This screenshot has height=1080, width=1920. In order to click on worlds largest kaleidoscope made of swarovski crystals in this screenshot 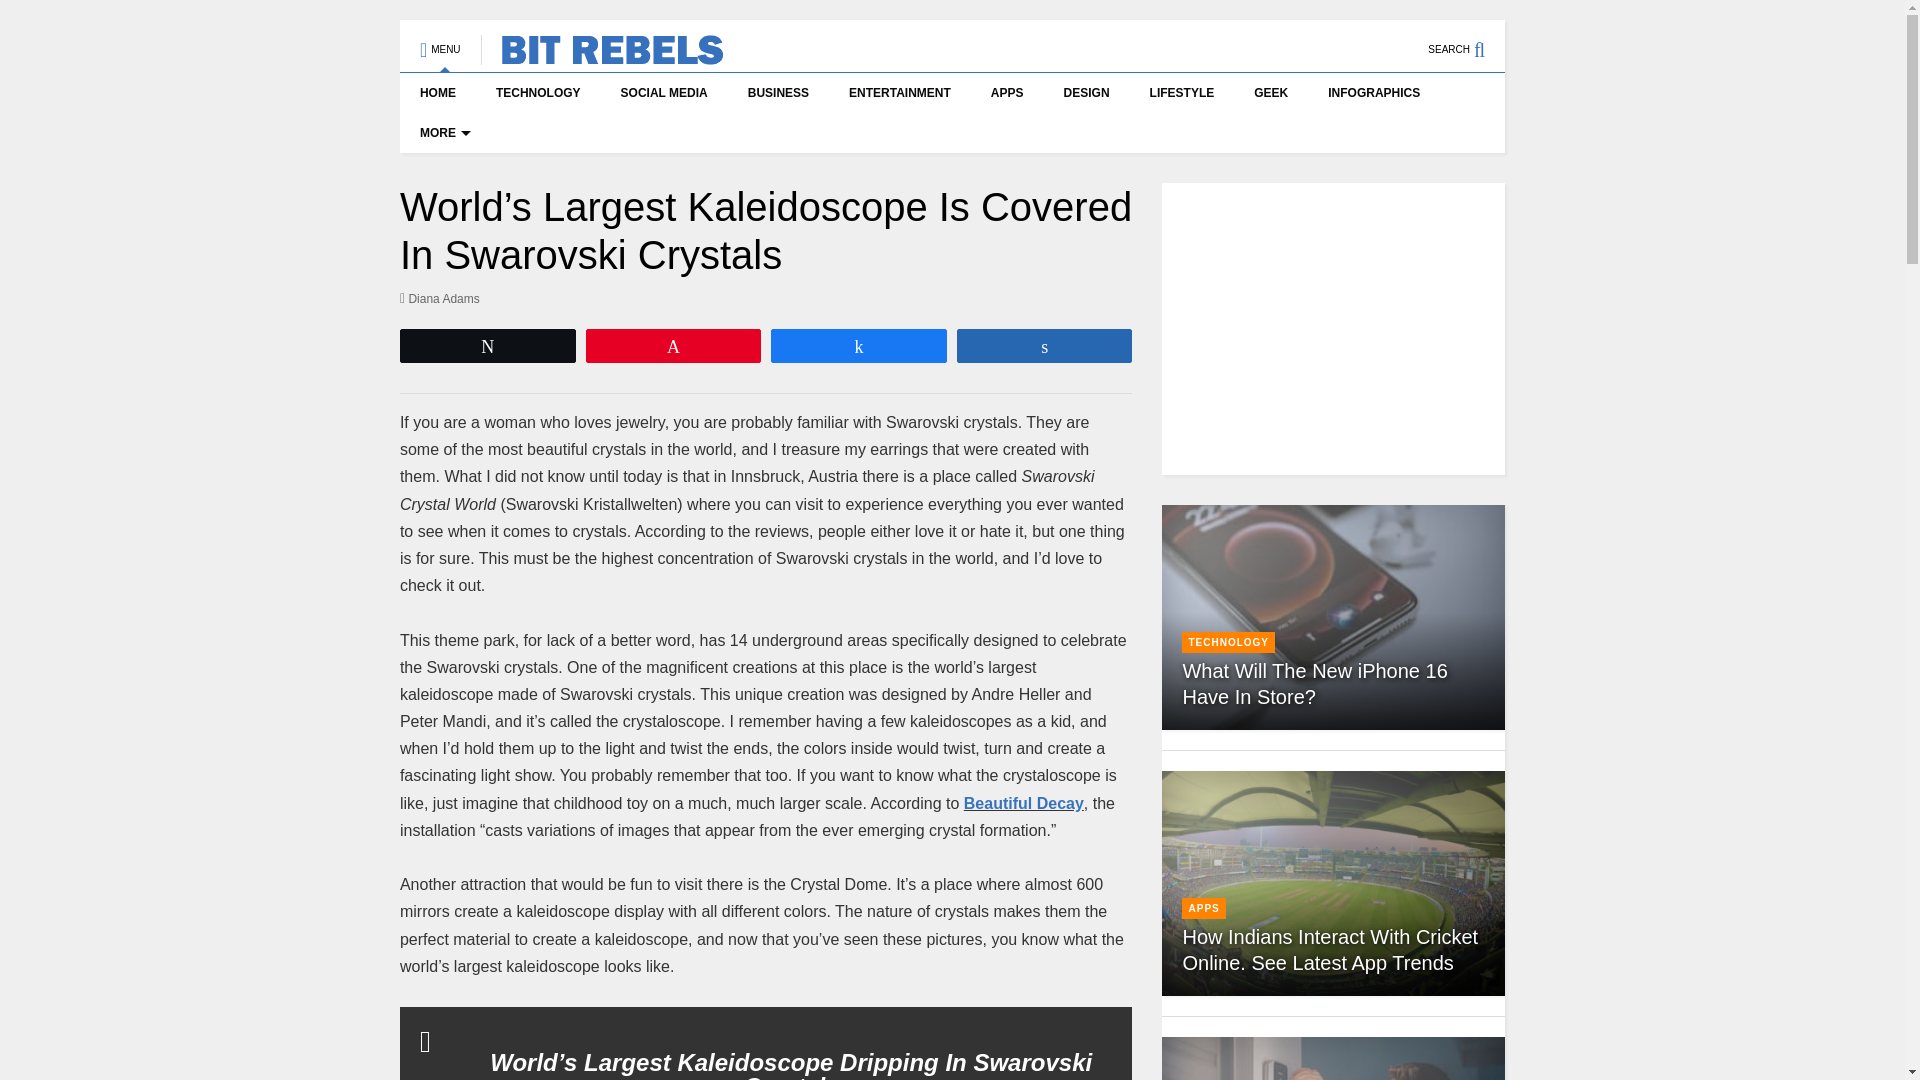, I will do `click(1024, 803)`.